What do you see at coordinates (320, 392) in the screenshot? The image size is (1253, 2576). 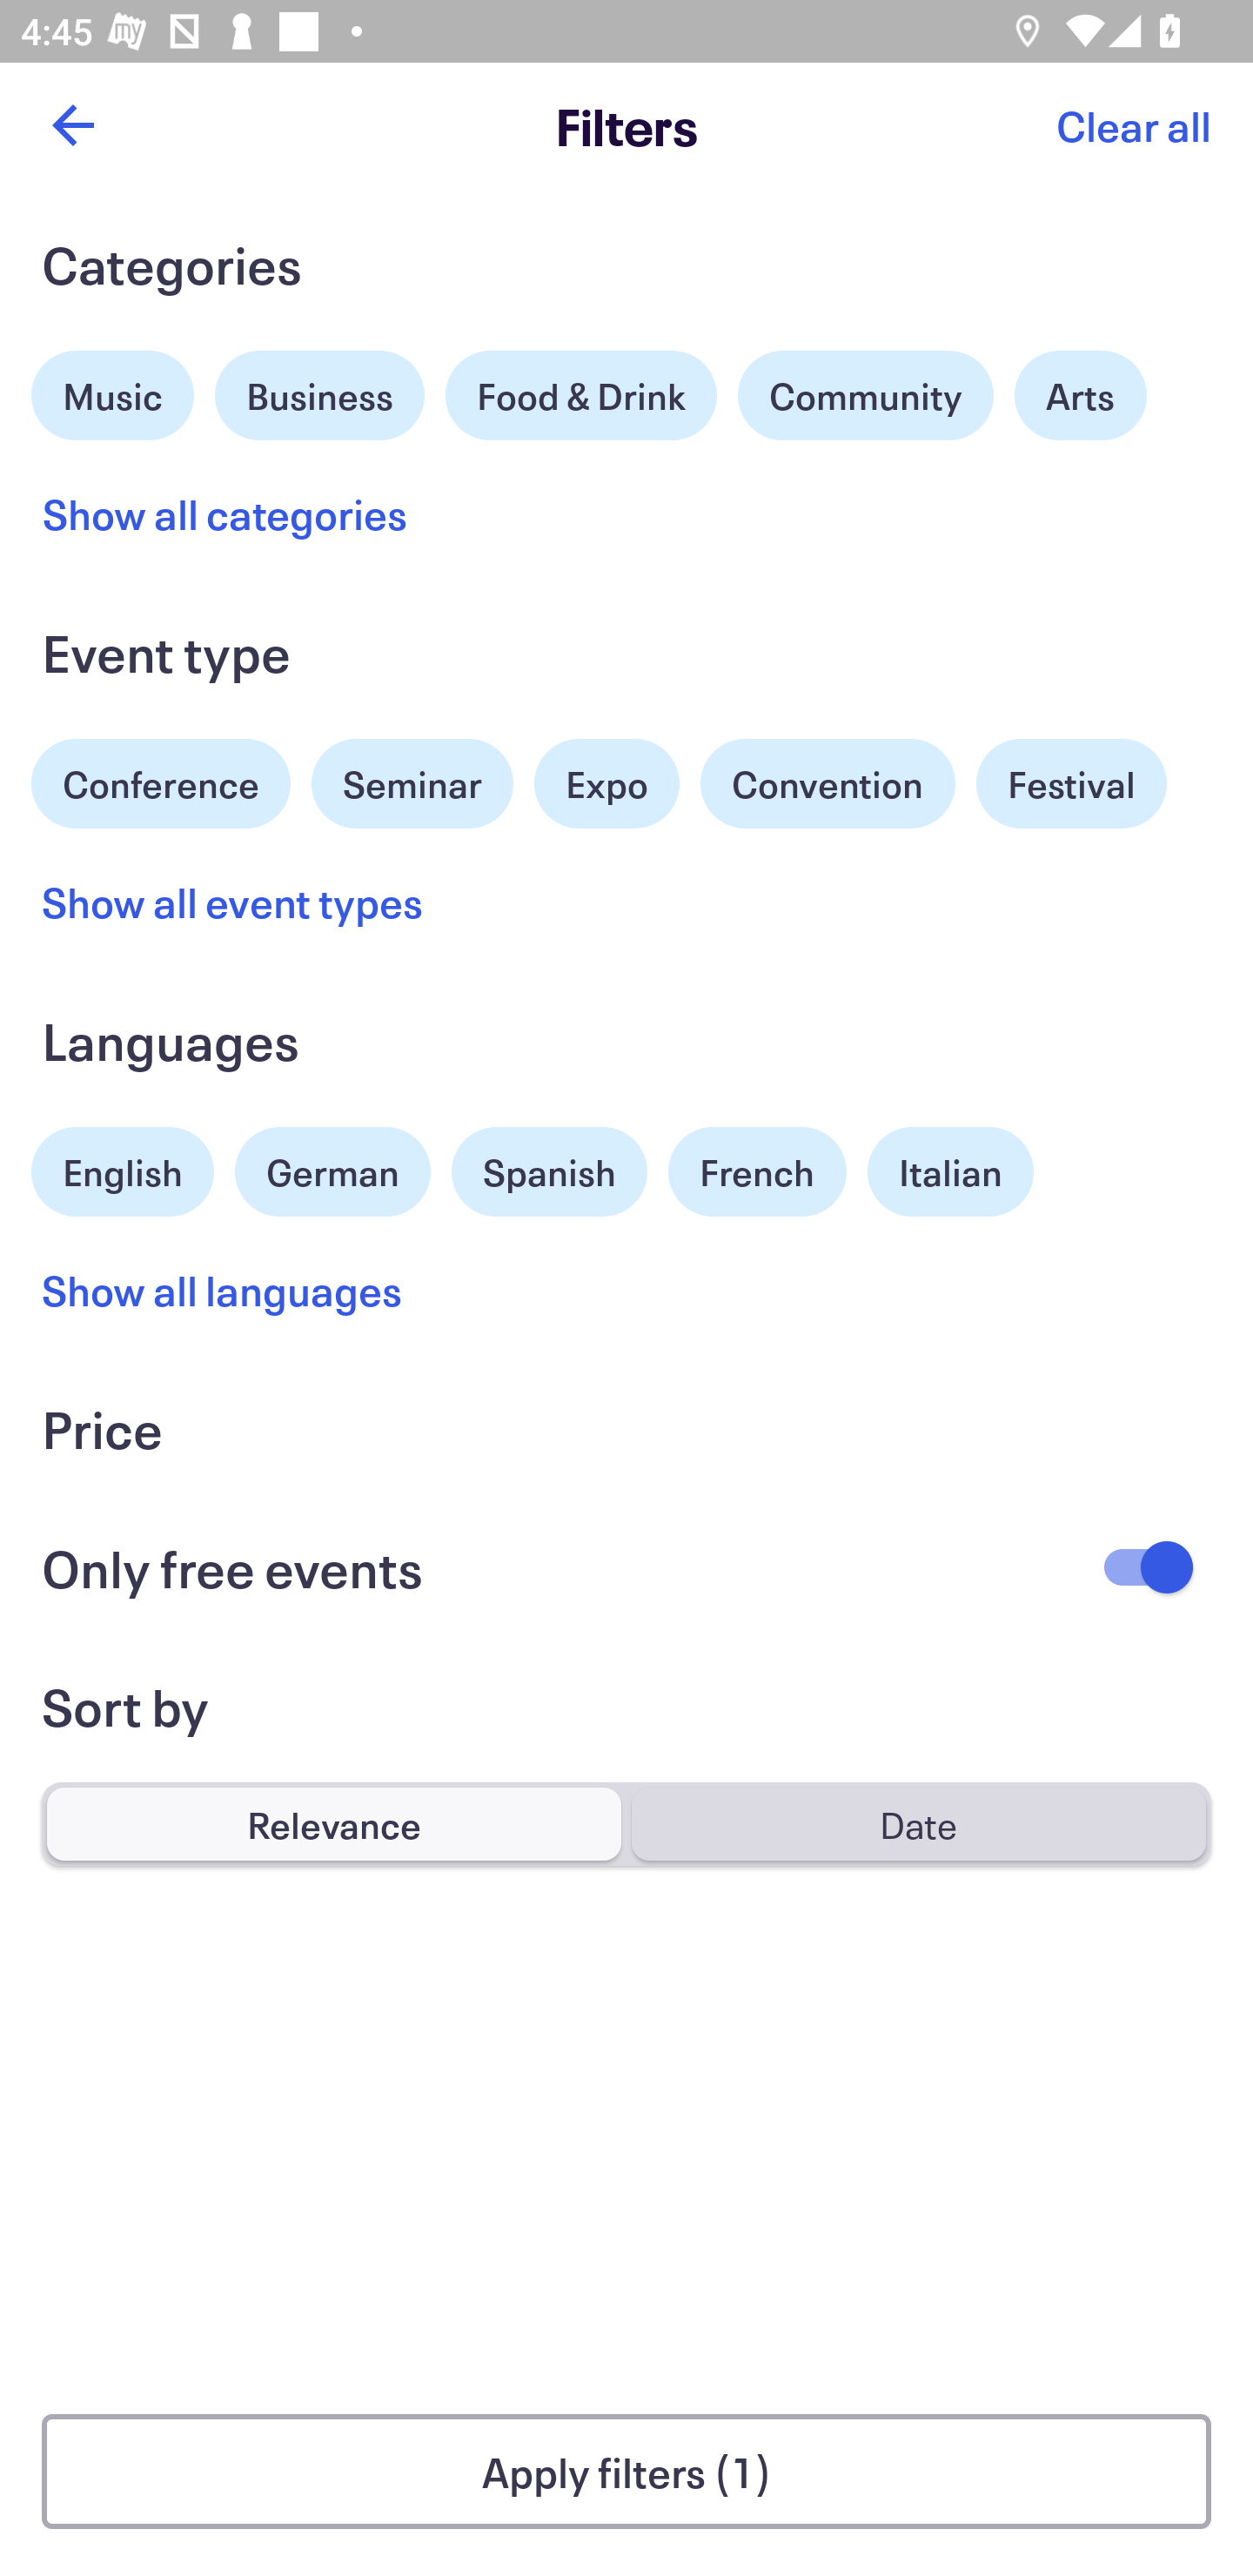 I see `Business` at bounding box center [320, 392].